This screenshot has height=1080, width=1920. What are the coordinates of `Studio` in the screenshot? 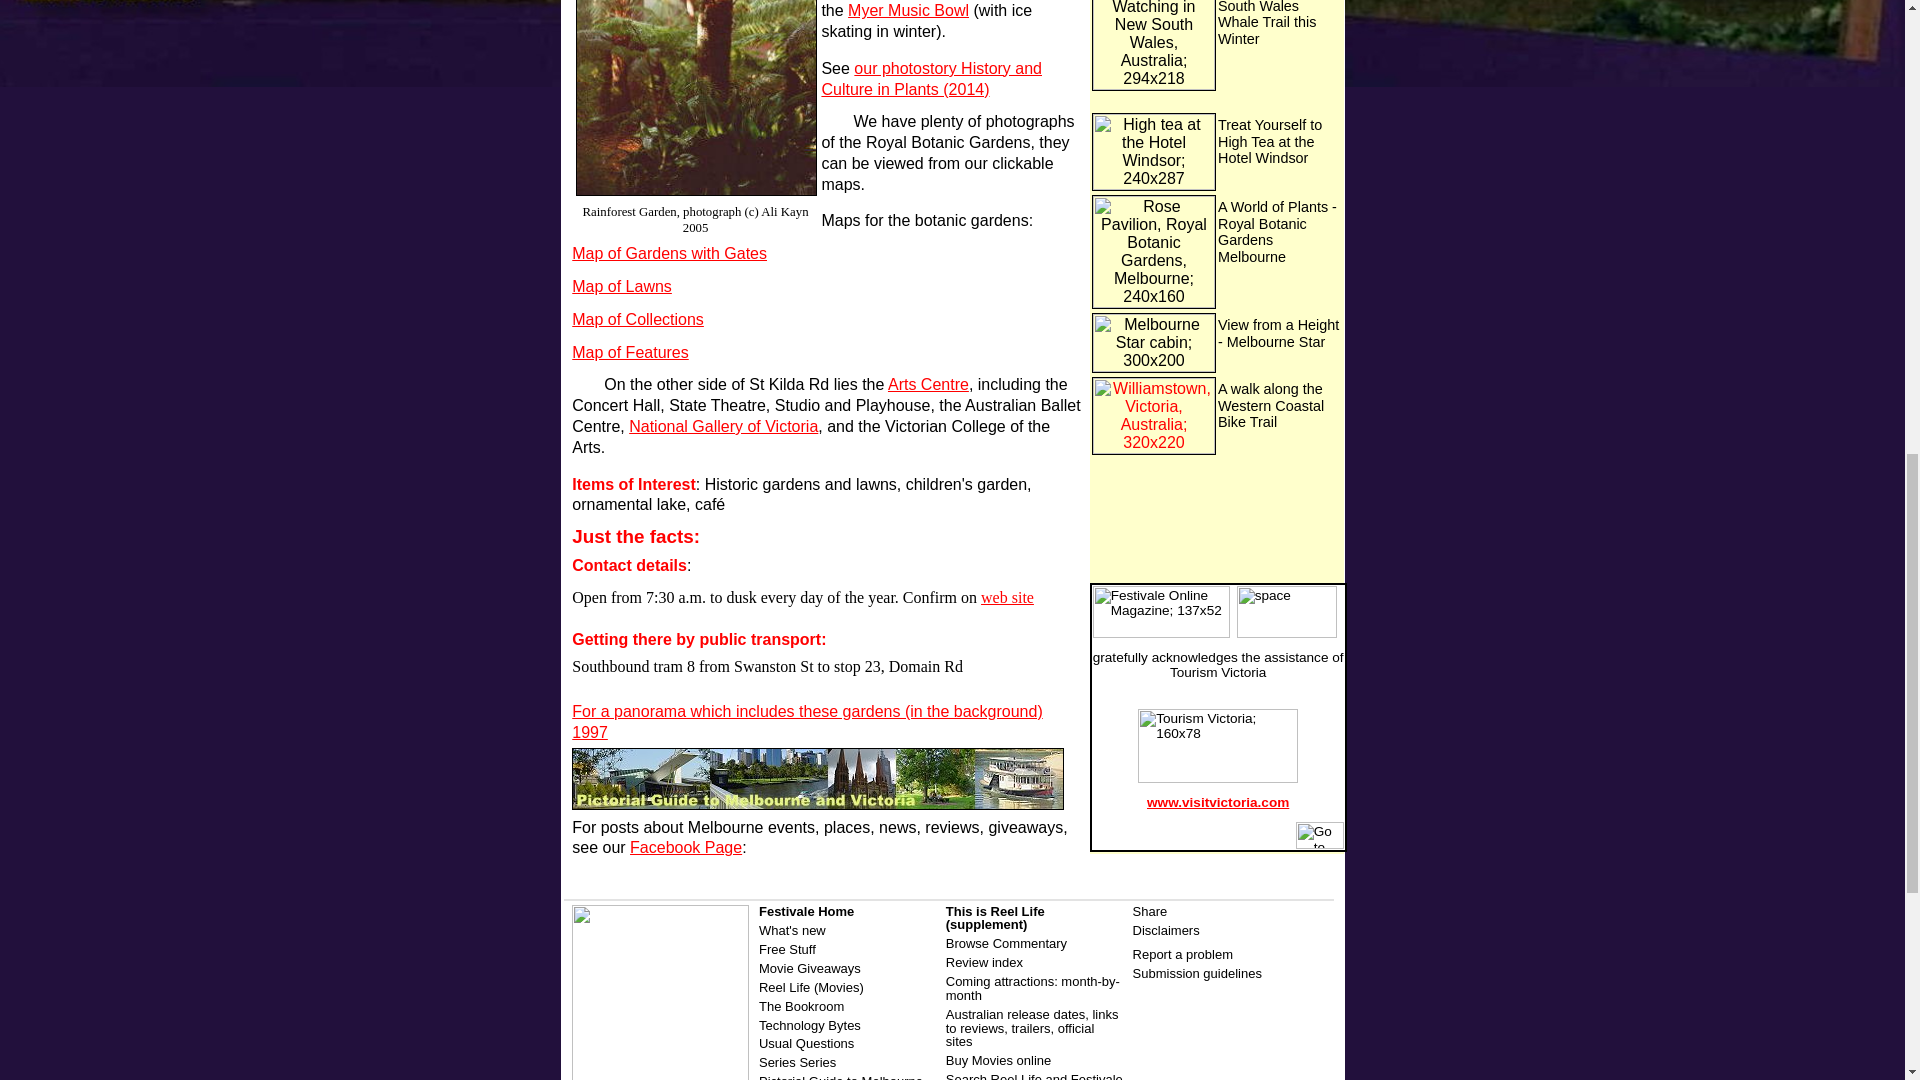 It's located at (800, 405).